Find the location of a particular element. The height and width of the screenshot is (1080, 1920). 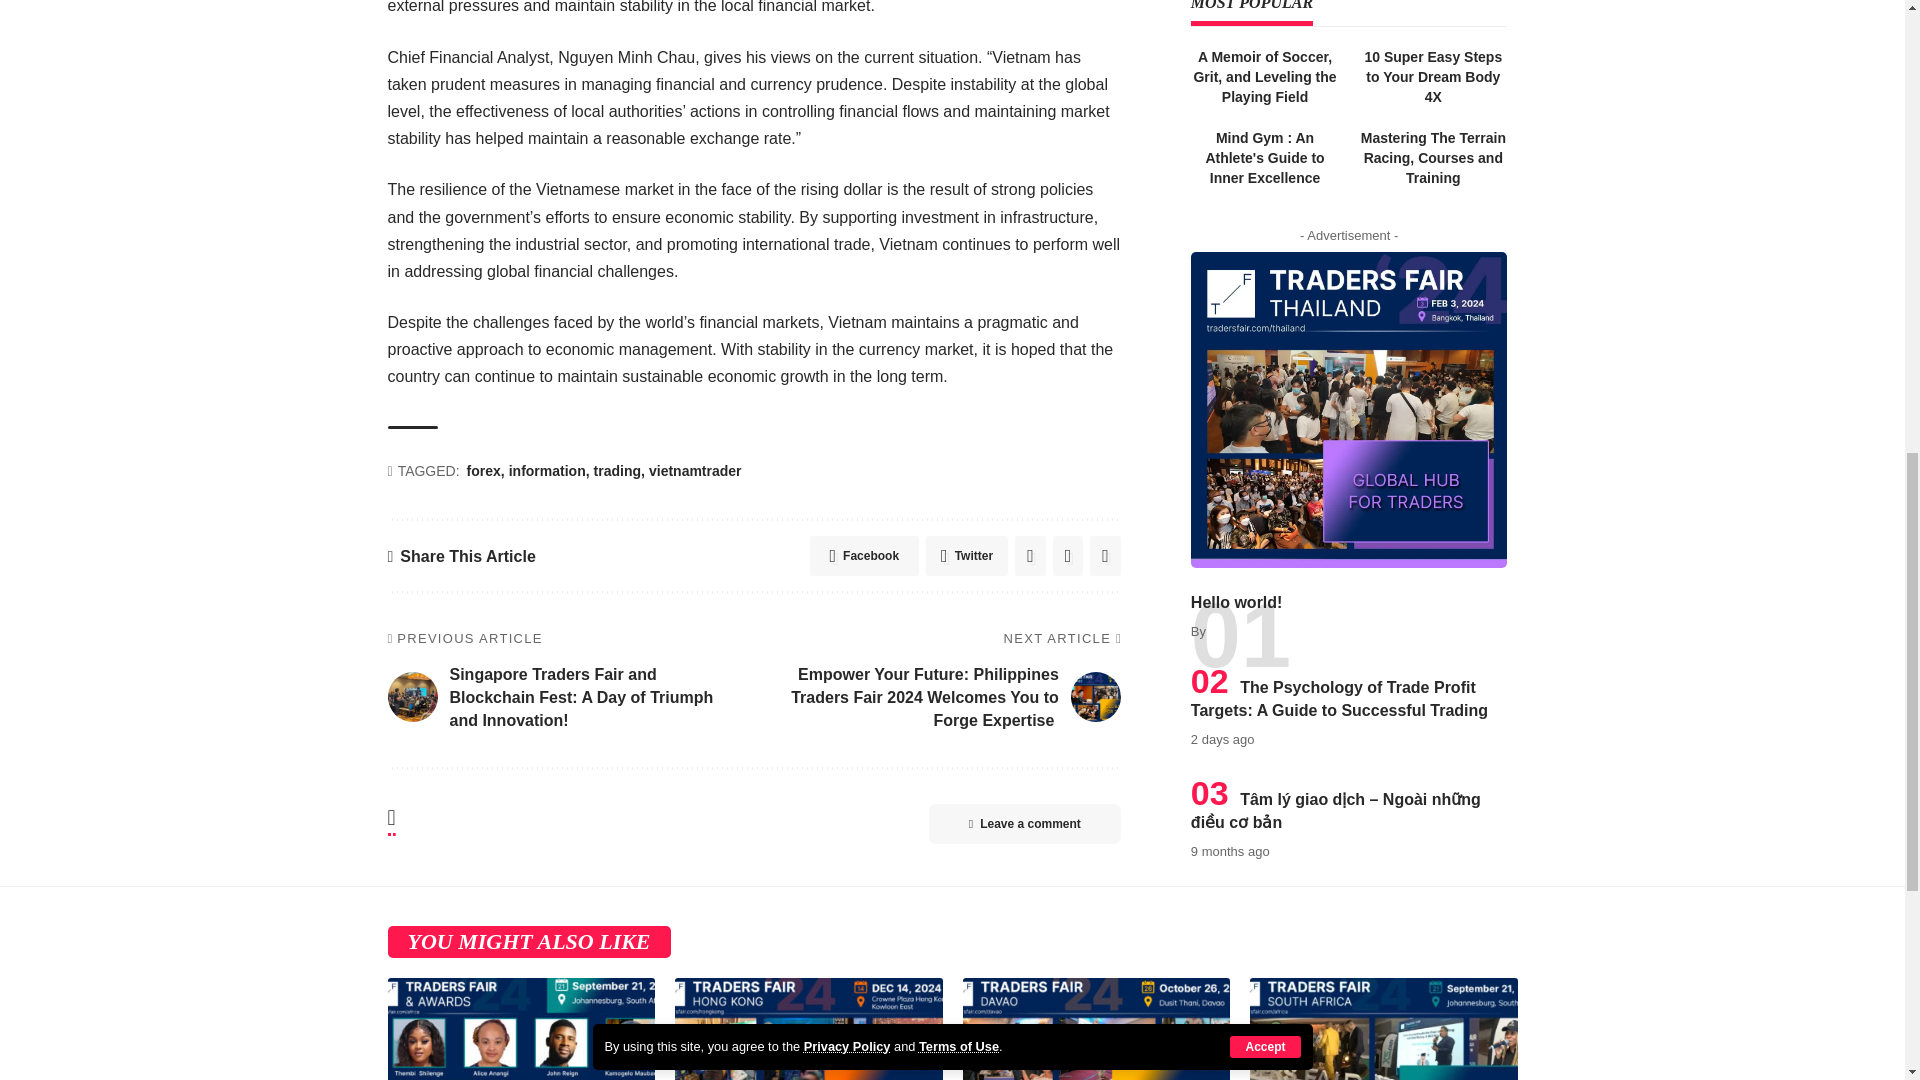

forex is located at coordinates (485, 472).